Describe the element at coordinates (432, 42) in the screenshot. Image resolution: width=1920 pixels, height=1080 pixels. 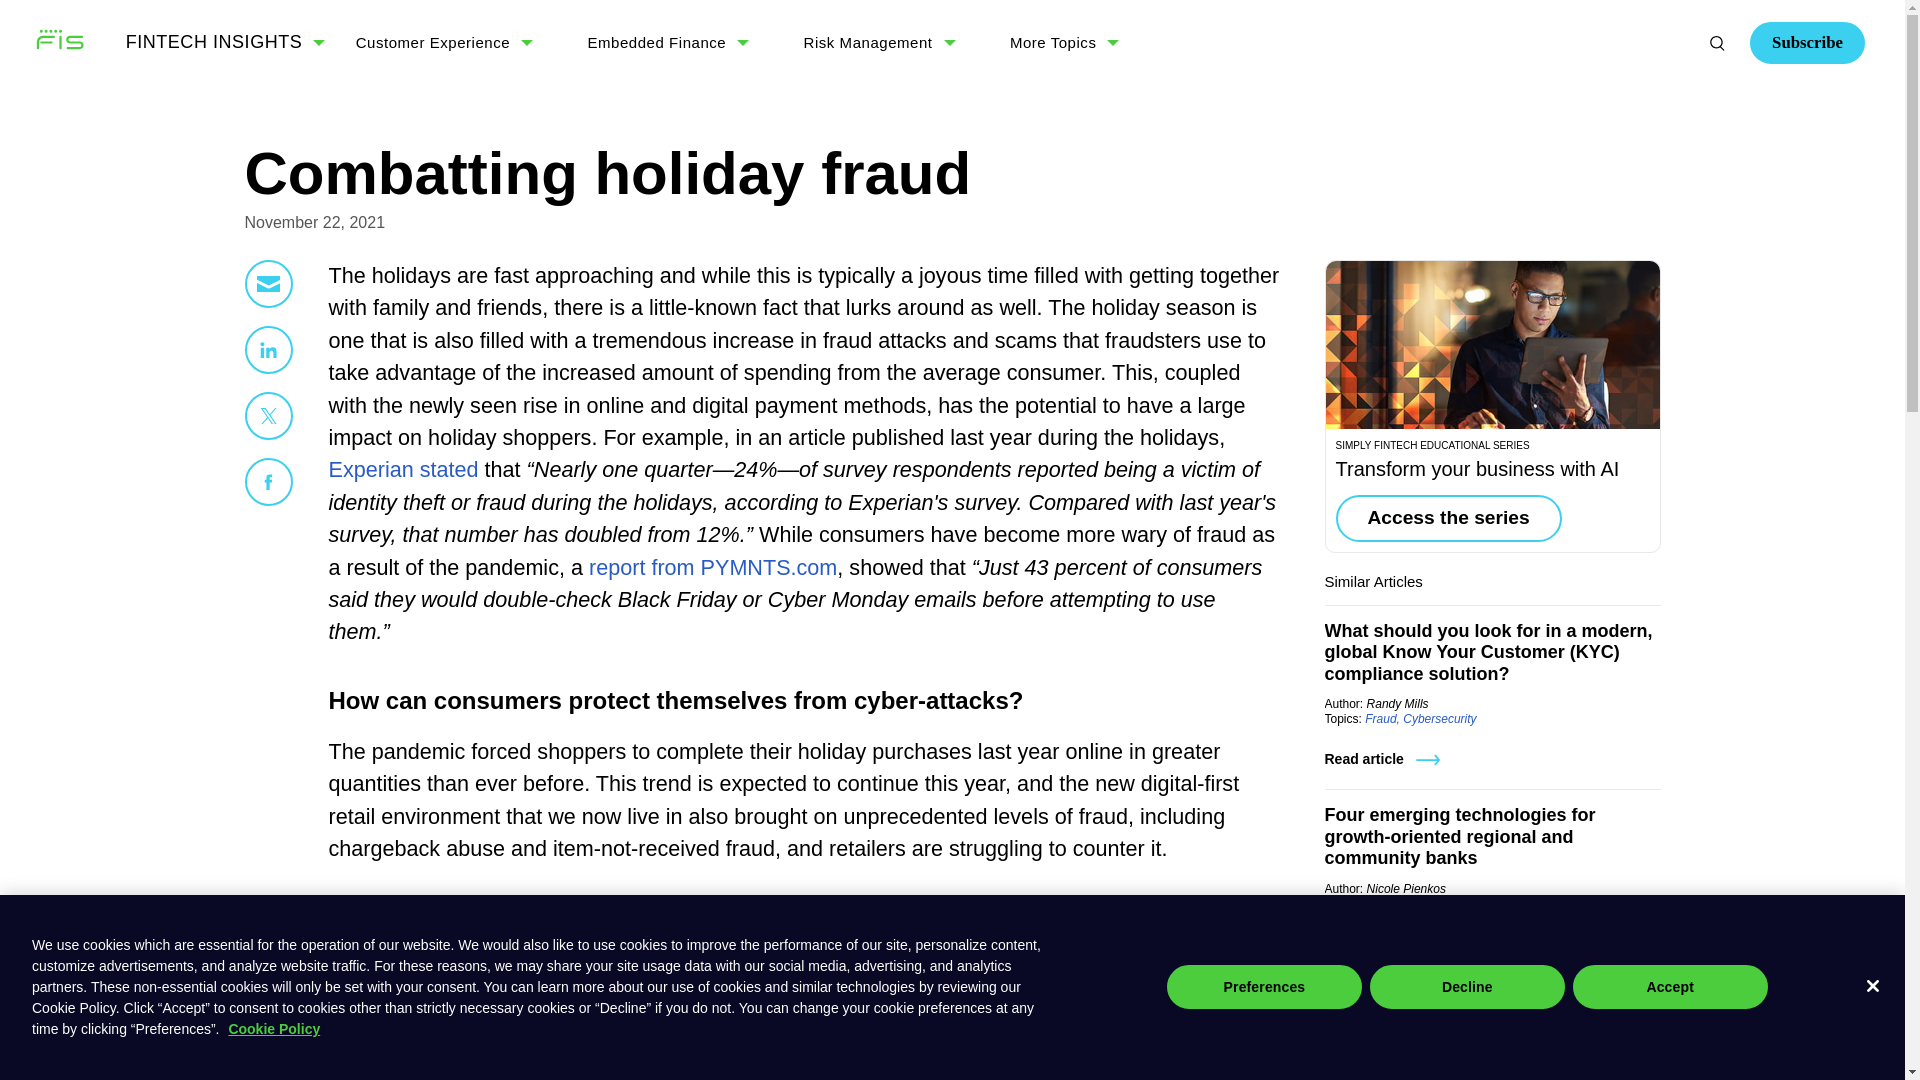
I see `Customer Experience` at that location.